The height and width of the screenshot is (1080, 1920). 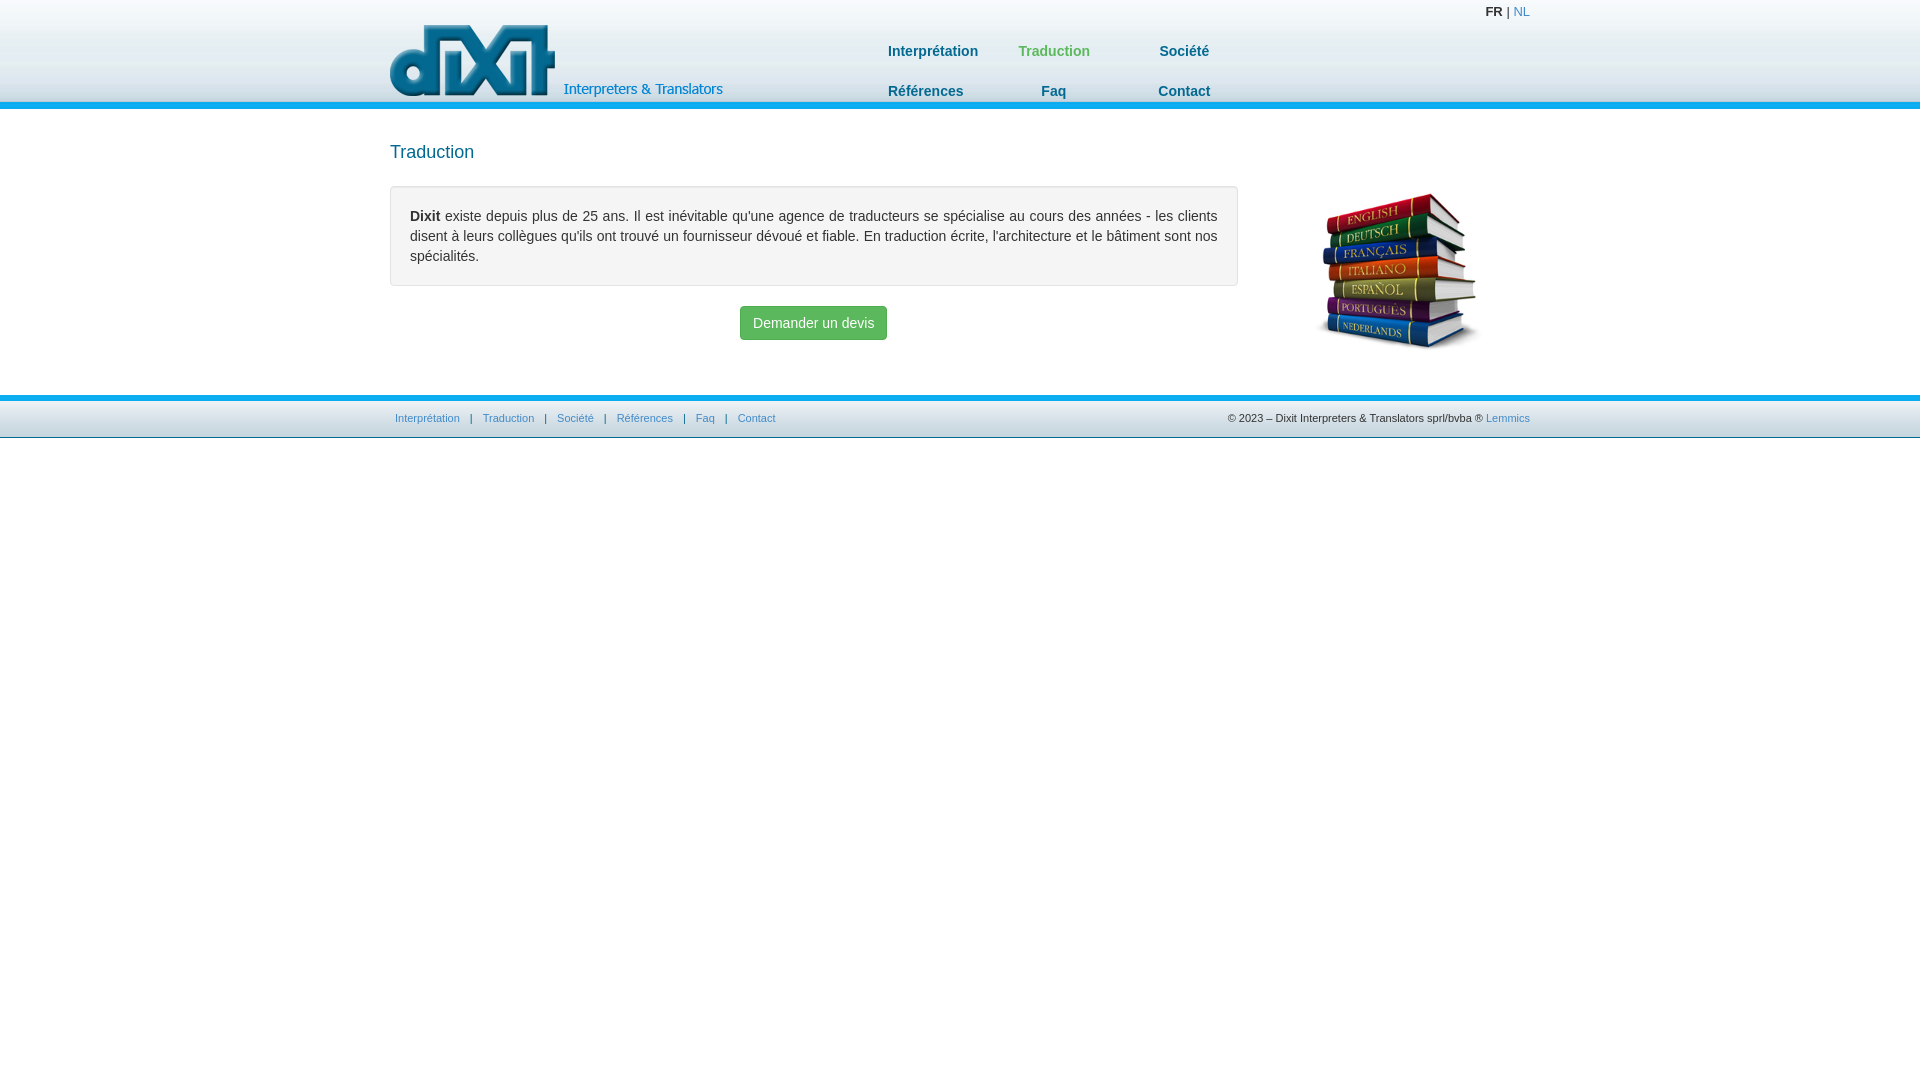 I want to click on Demander un devis, so click(x=814, y=323).